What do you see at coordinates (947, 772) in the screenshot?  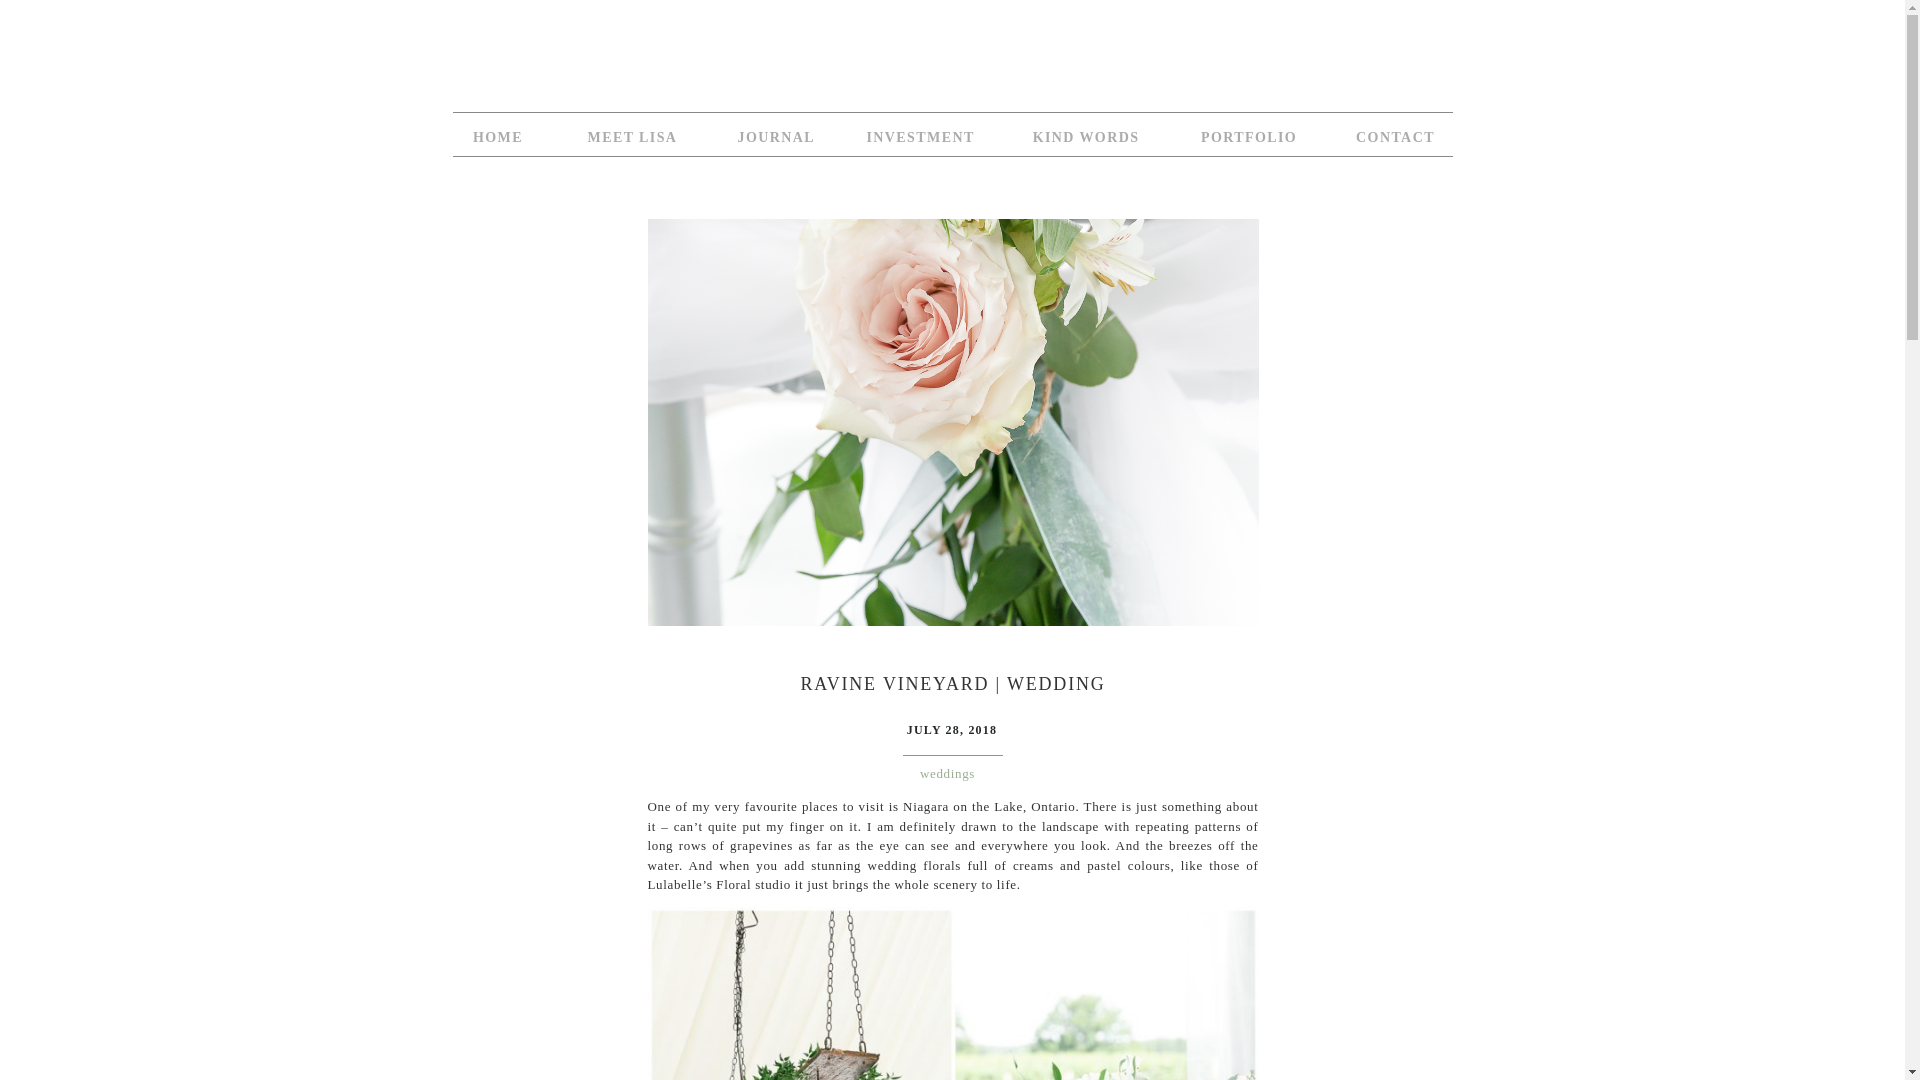 I see `weddings` at bounding box center [947, 772].